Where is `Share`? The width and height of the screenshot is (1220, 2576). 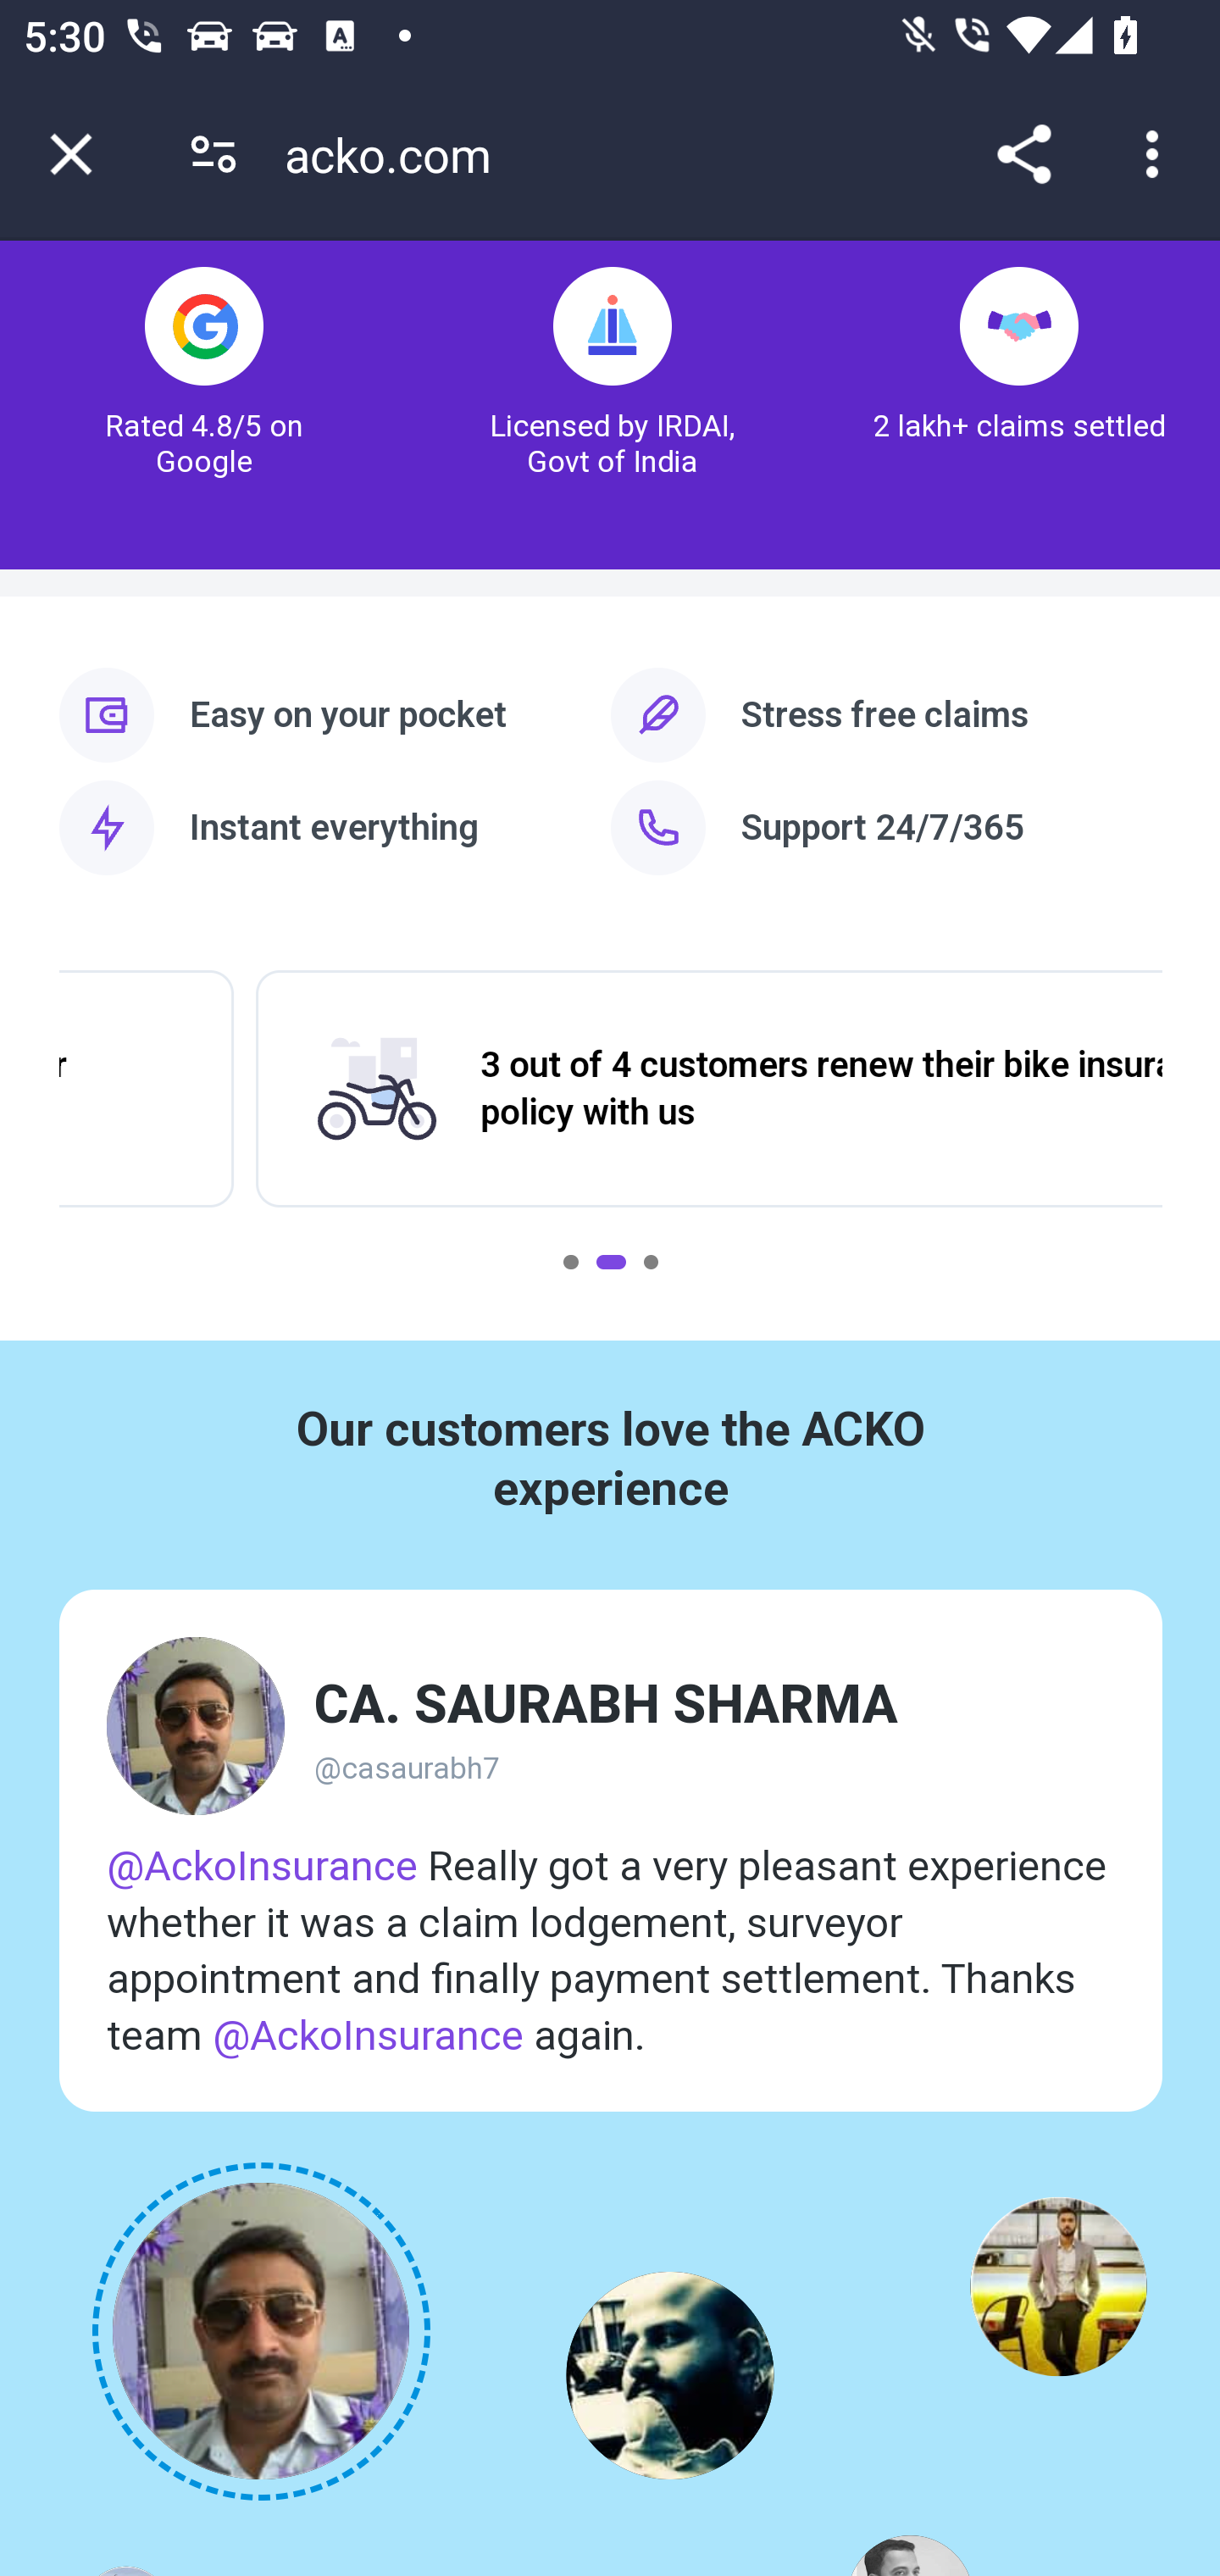
Share is located at coordinates (1023, 154).